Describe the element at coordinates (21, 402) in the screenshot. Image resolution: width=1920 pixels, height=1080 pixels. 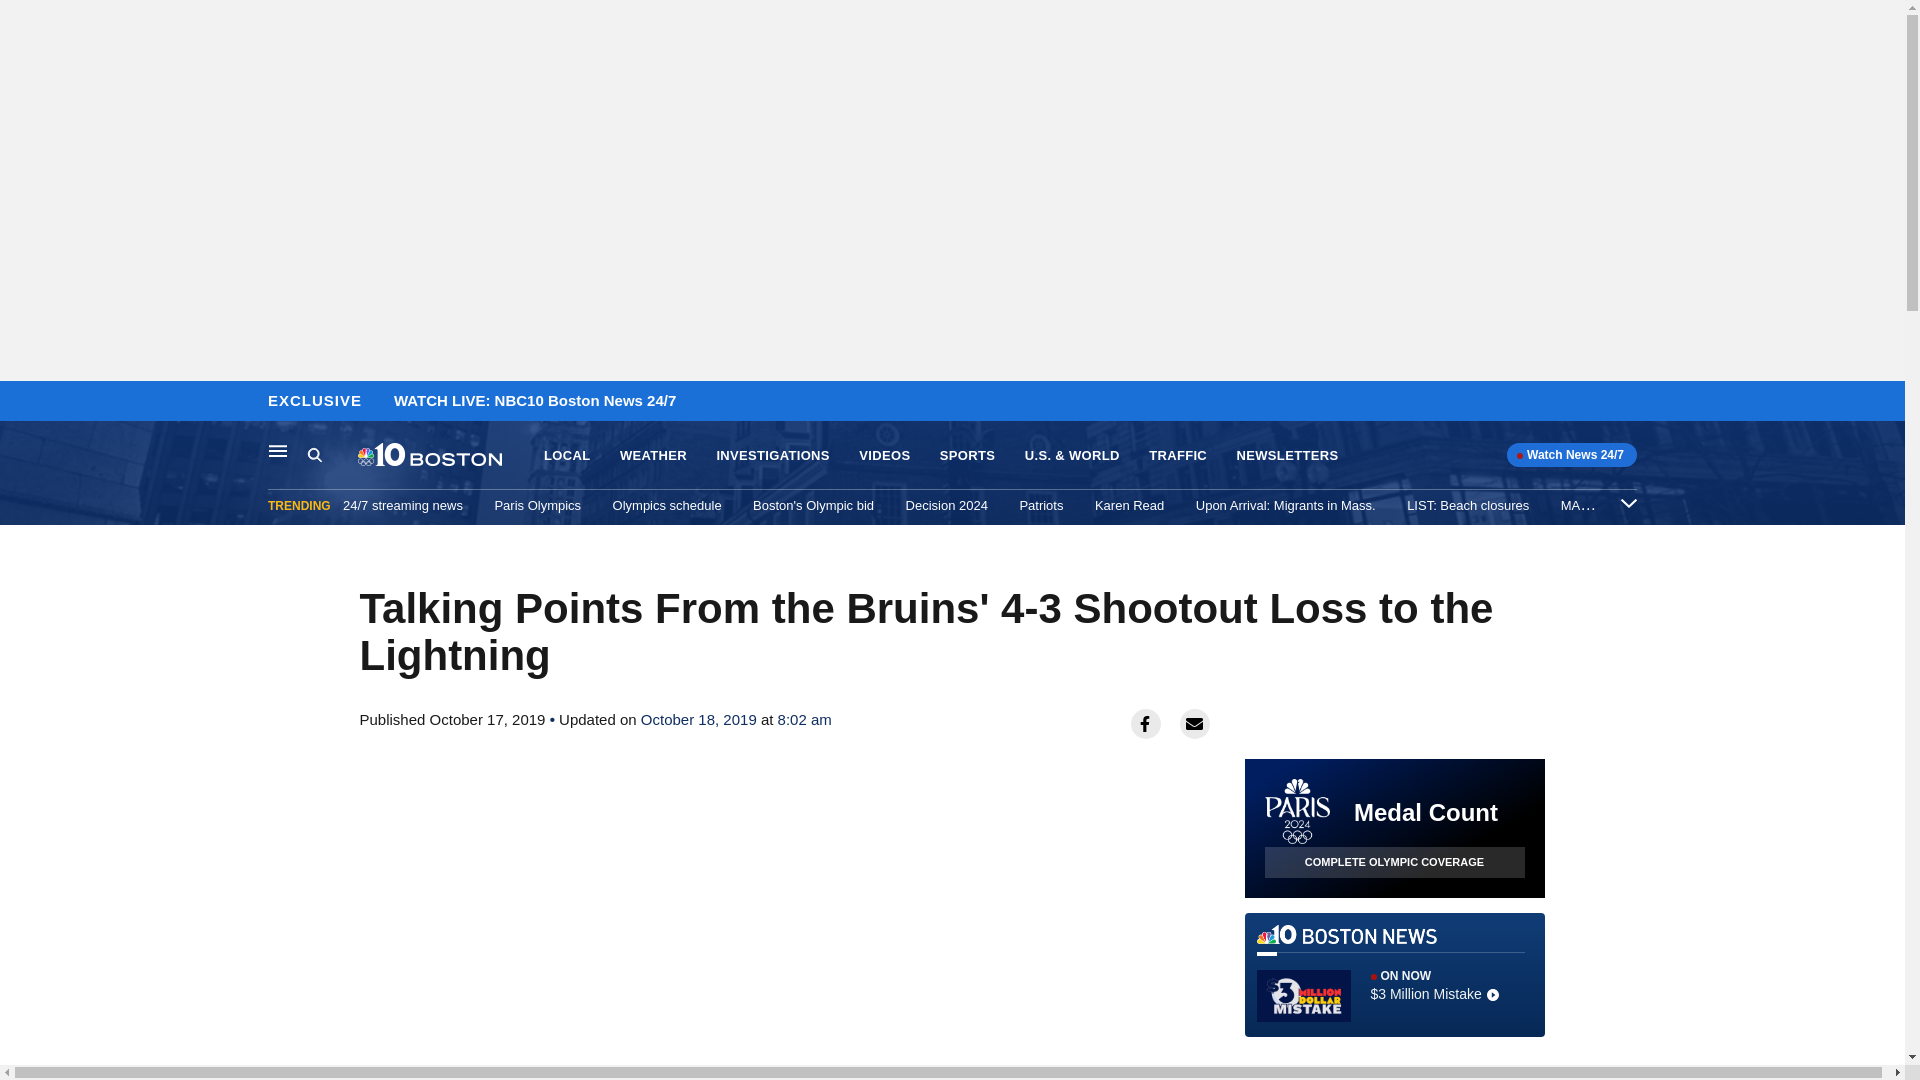
I see `Skip to content` at that location.